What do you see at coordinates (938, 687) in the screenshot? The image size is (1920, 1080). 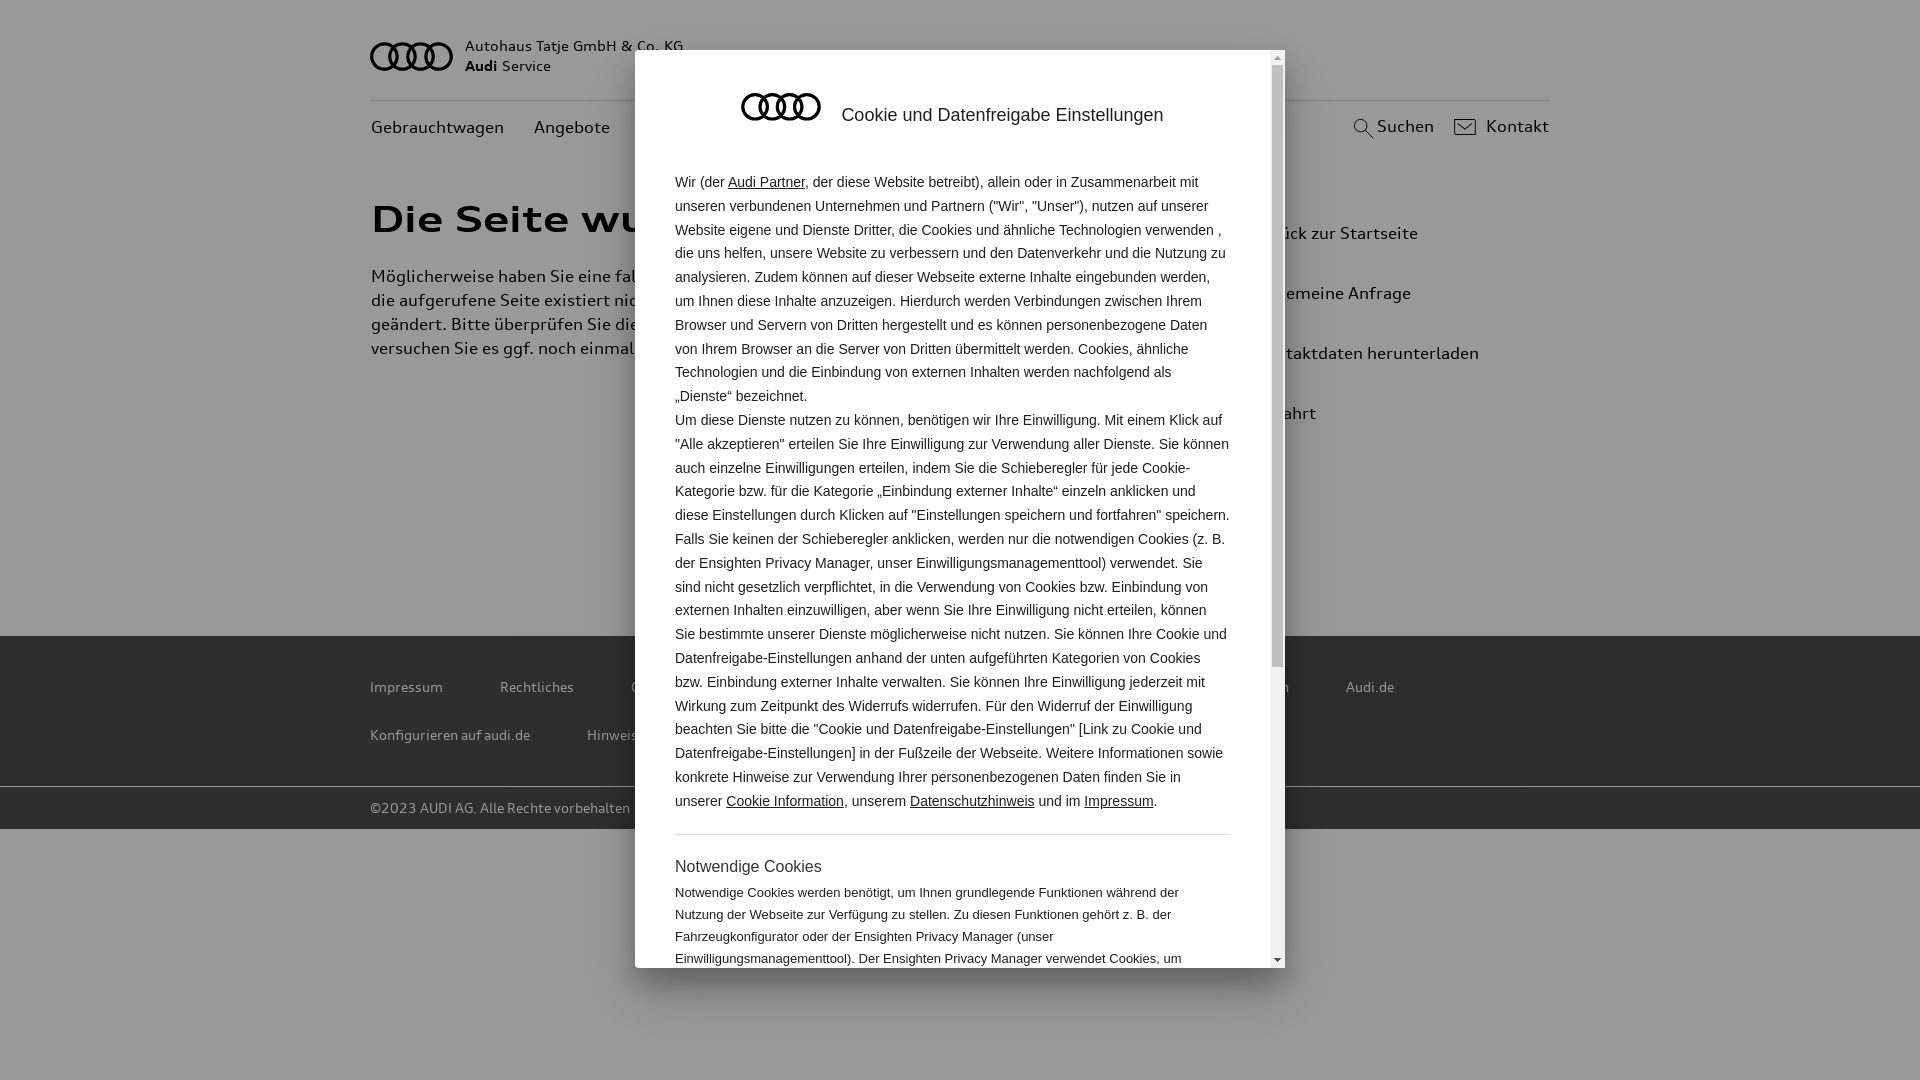 I see `Cookie Policy` at bounding box center [938, 687].